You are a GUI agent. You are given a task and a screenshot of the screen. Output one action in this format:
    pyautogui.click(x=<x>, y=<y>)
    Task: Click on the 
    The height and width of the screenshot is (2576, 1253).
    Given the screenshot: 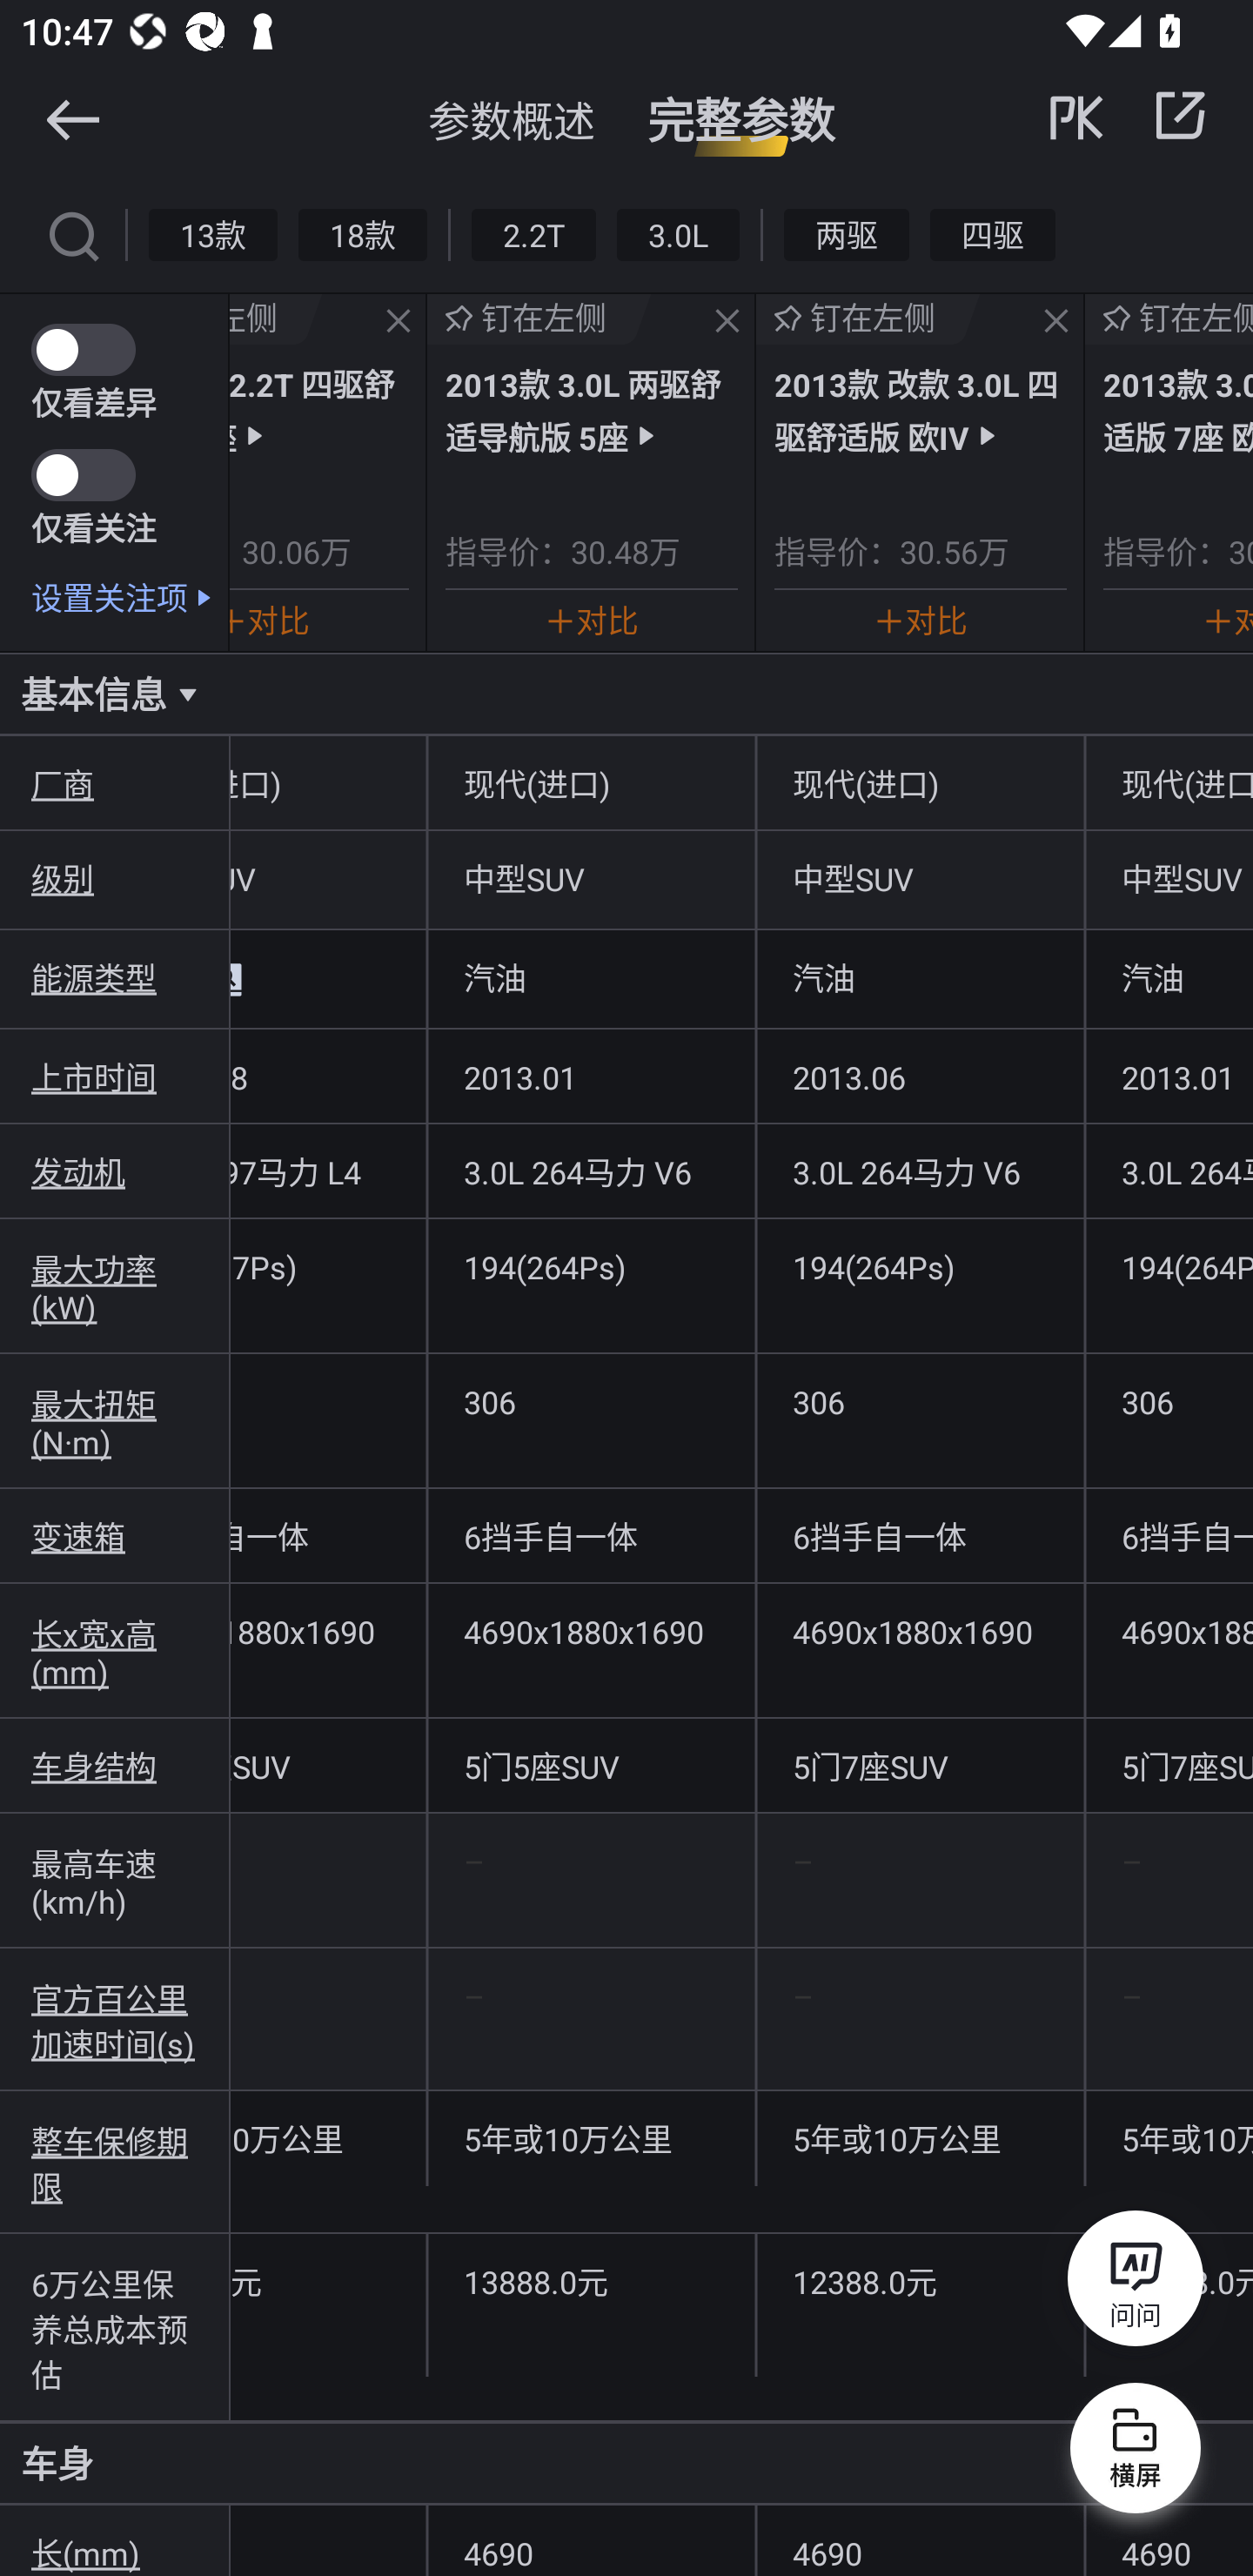 What is the action you would take?
    pyautogui.click(x=72, y=118)
    